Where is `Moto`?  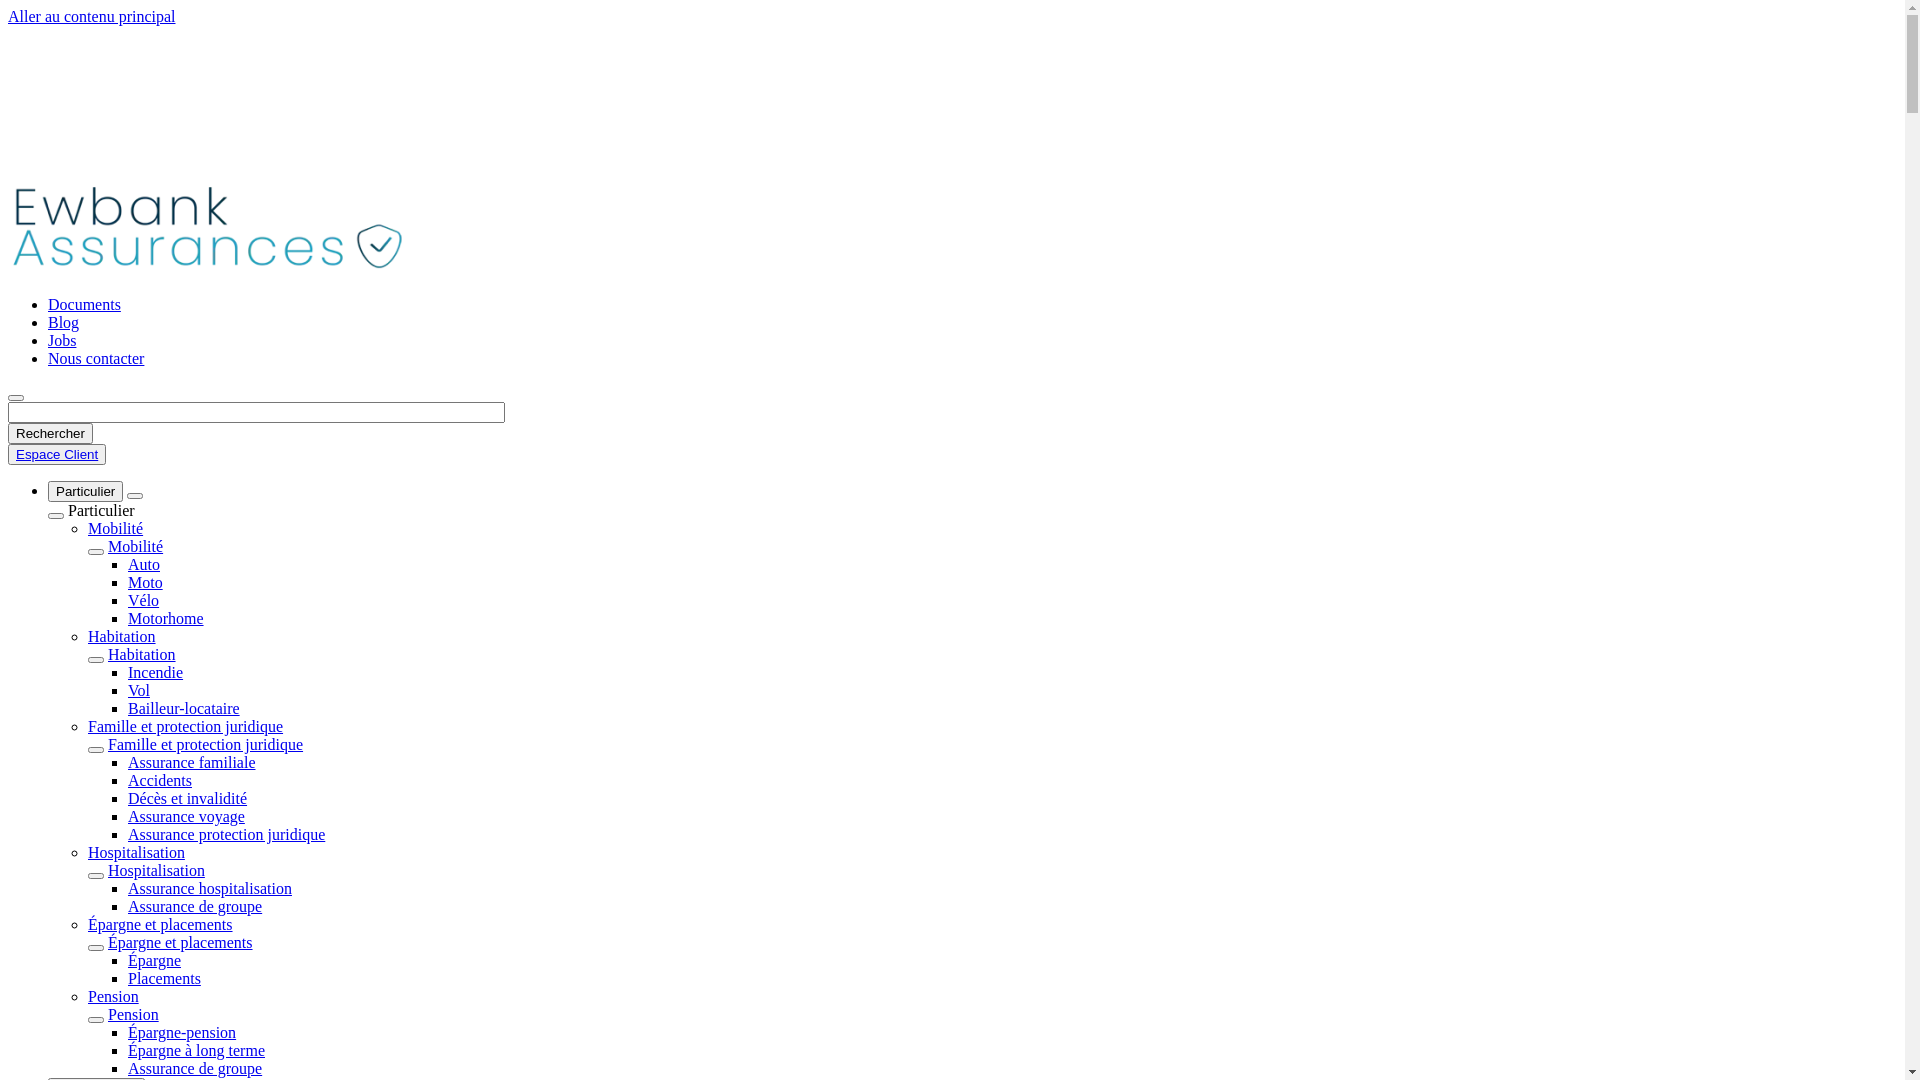 Moto is located at coordinates (146, 582).